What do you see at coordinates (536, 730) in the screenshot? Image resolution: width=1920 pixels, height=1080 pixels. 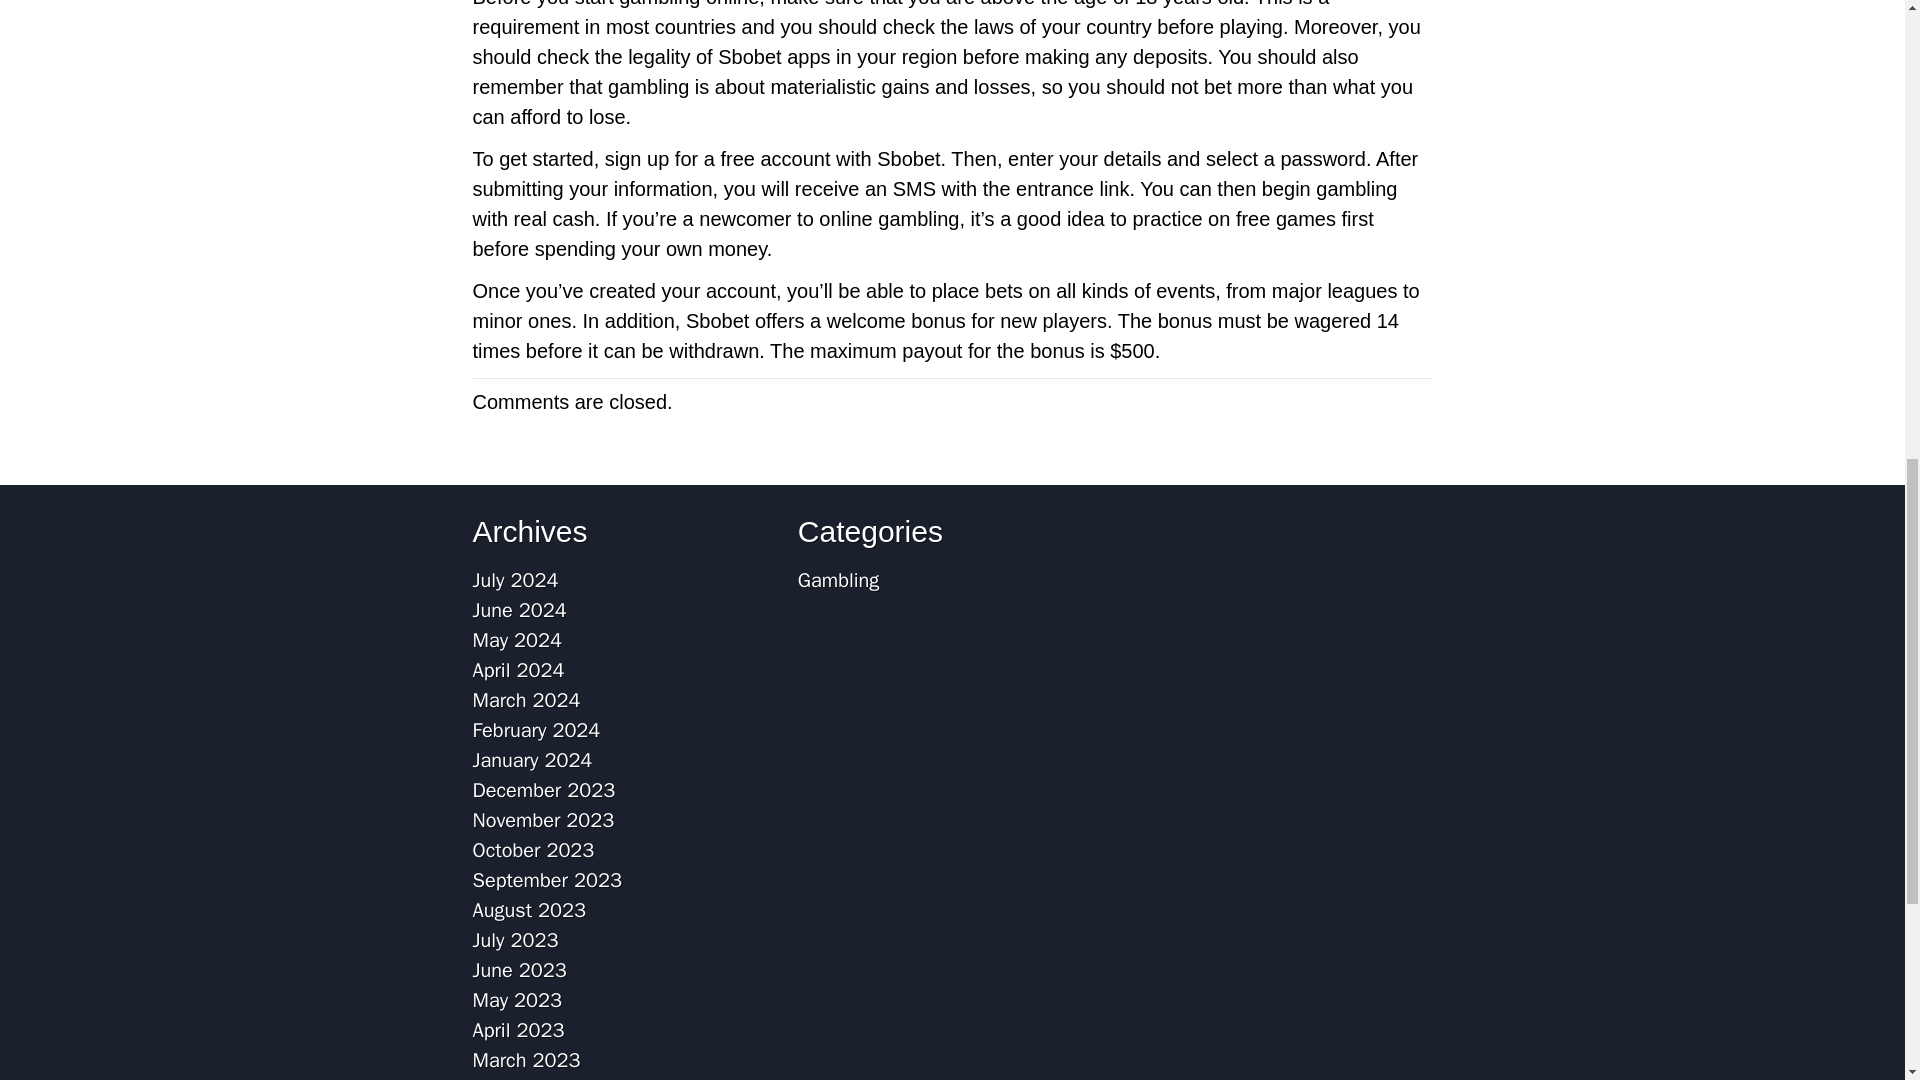 I see `February 2024` at bounding box center [536, 730].